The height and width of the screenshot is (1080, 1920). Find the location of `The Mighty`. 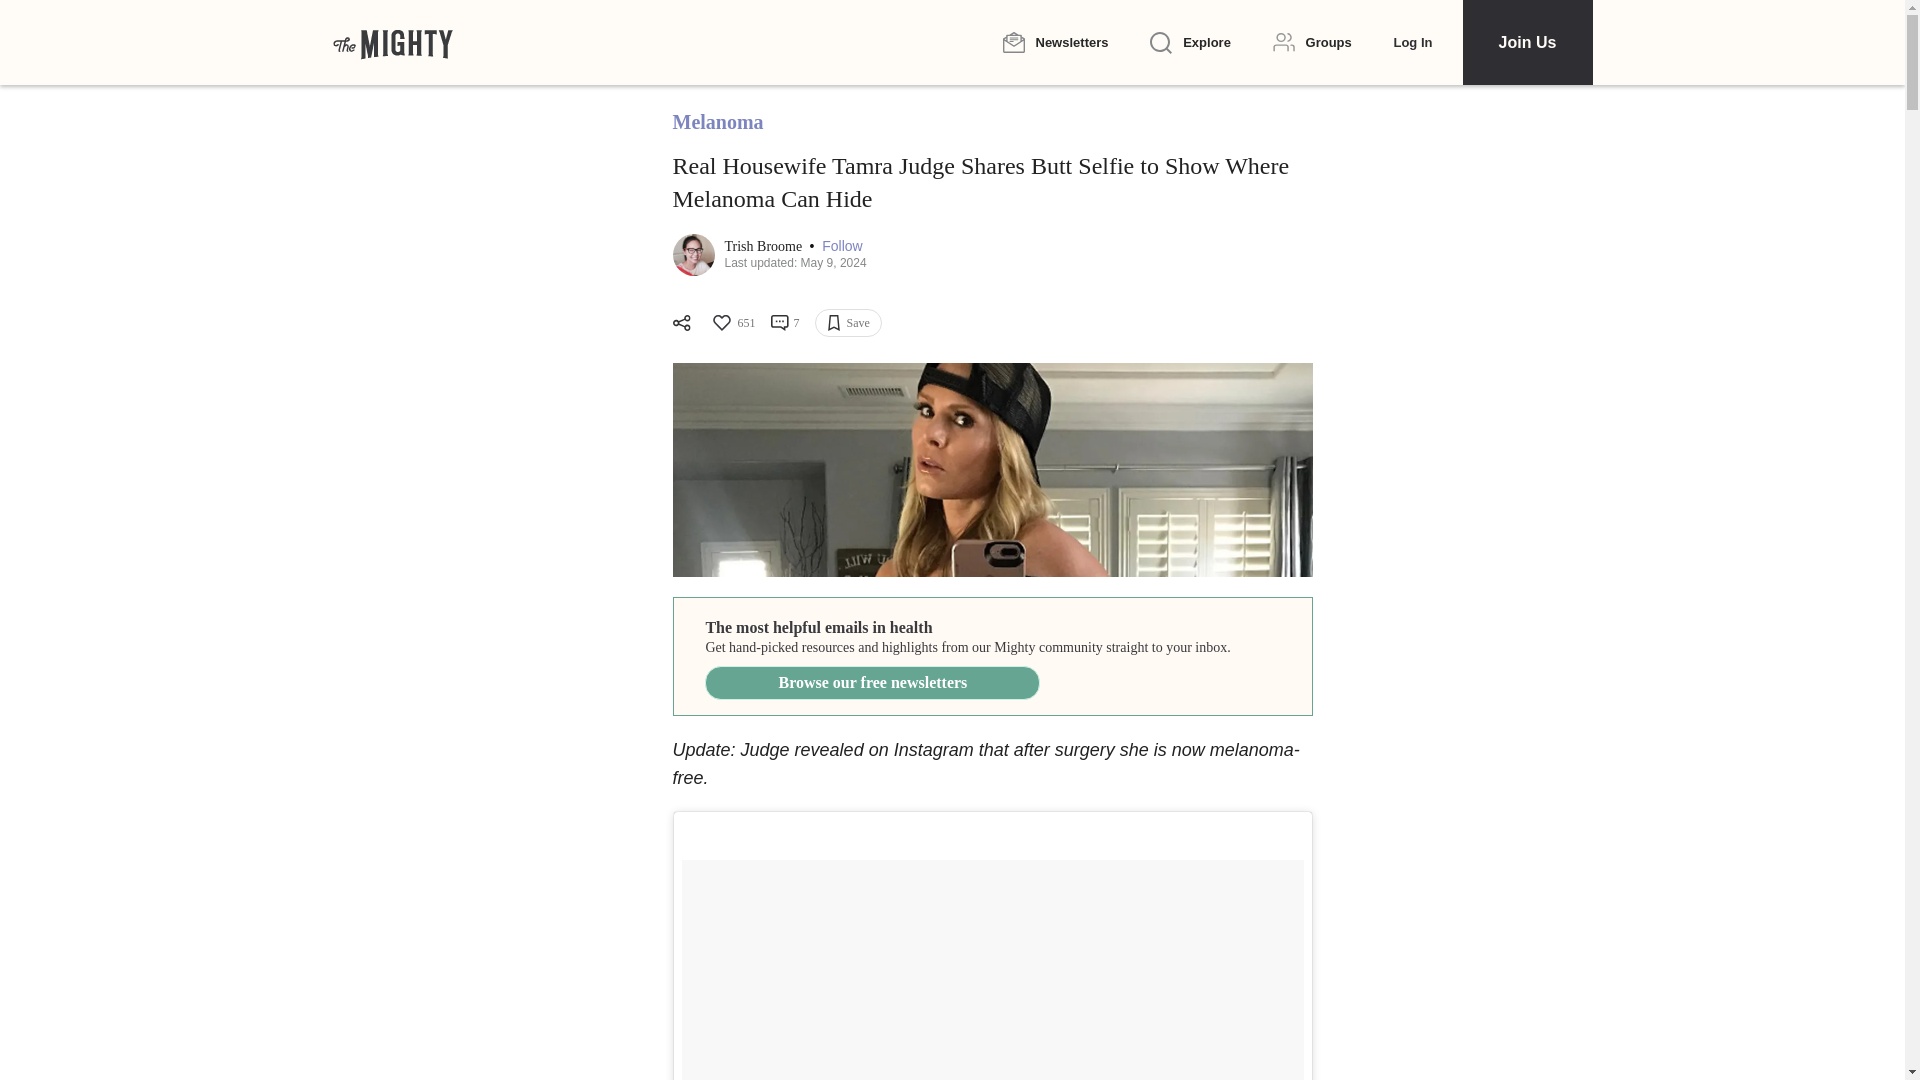

The Mighty is located at coordinates (392, 42).